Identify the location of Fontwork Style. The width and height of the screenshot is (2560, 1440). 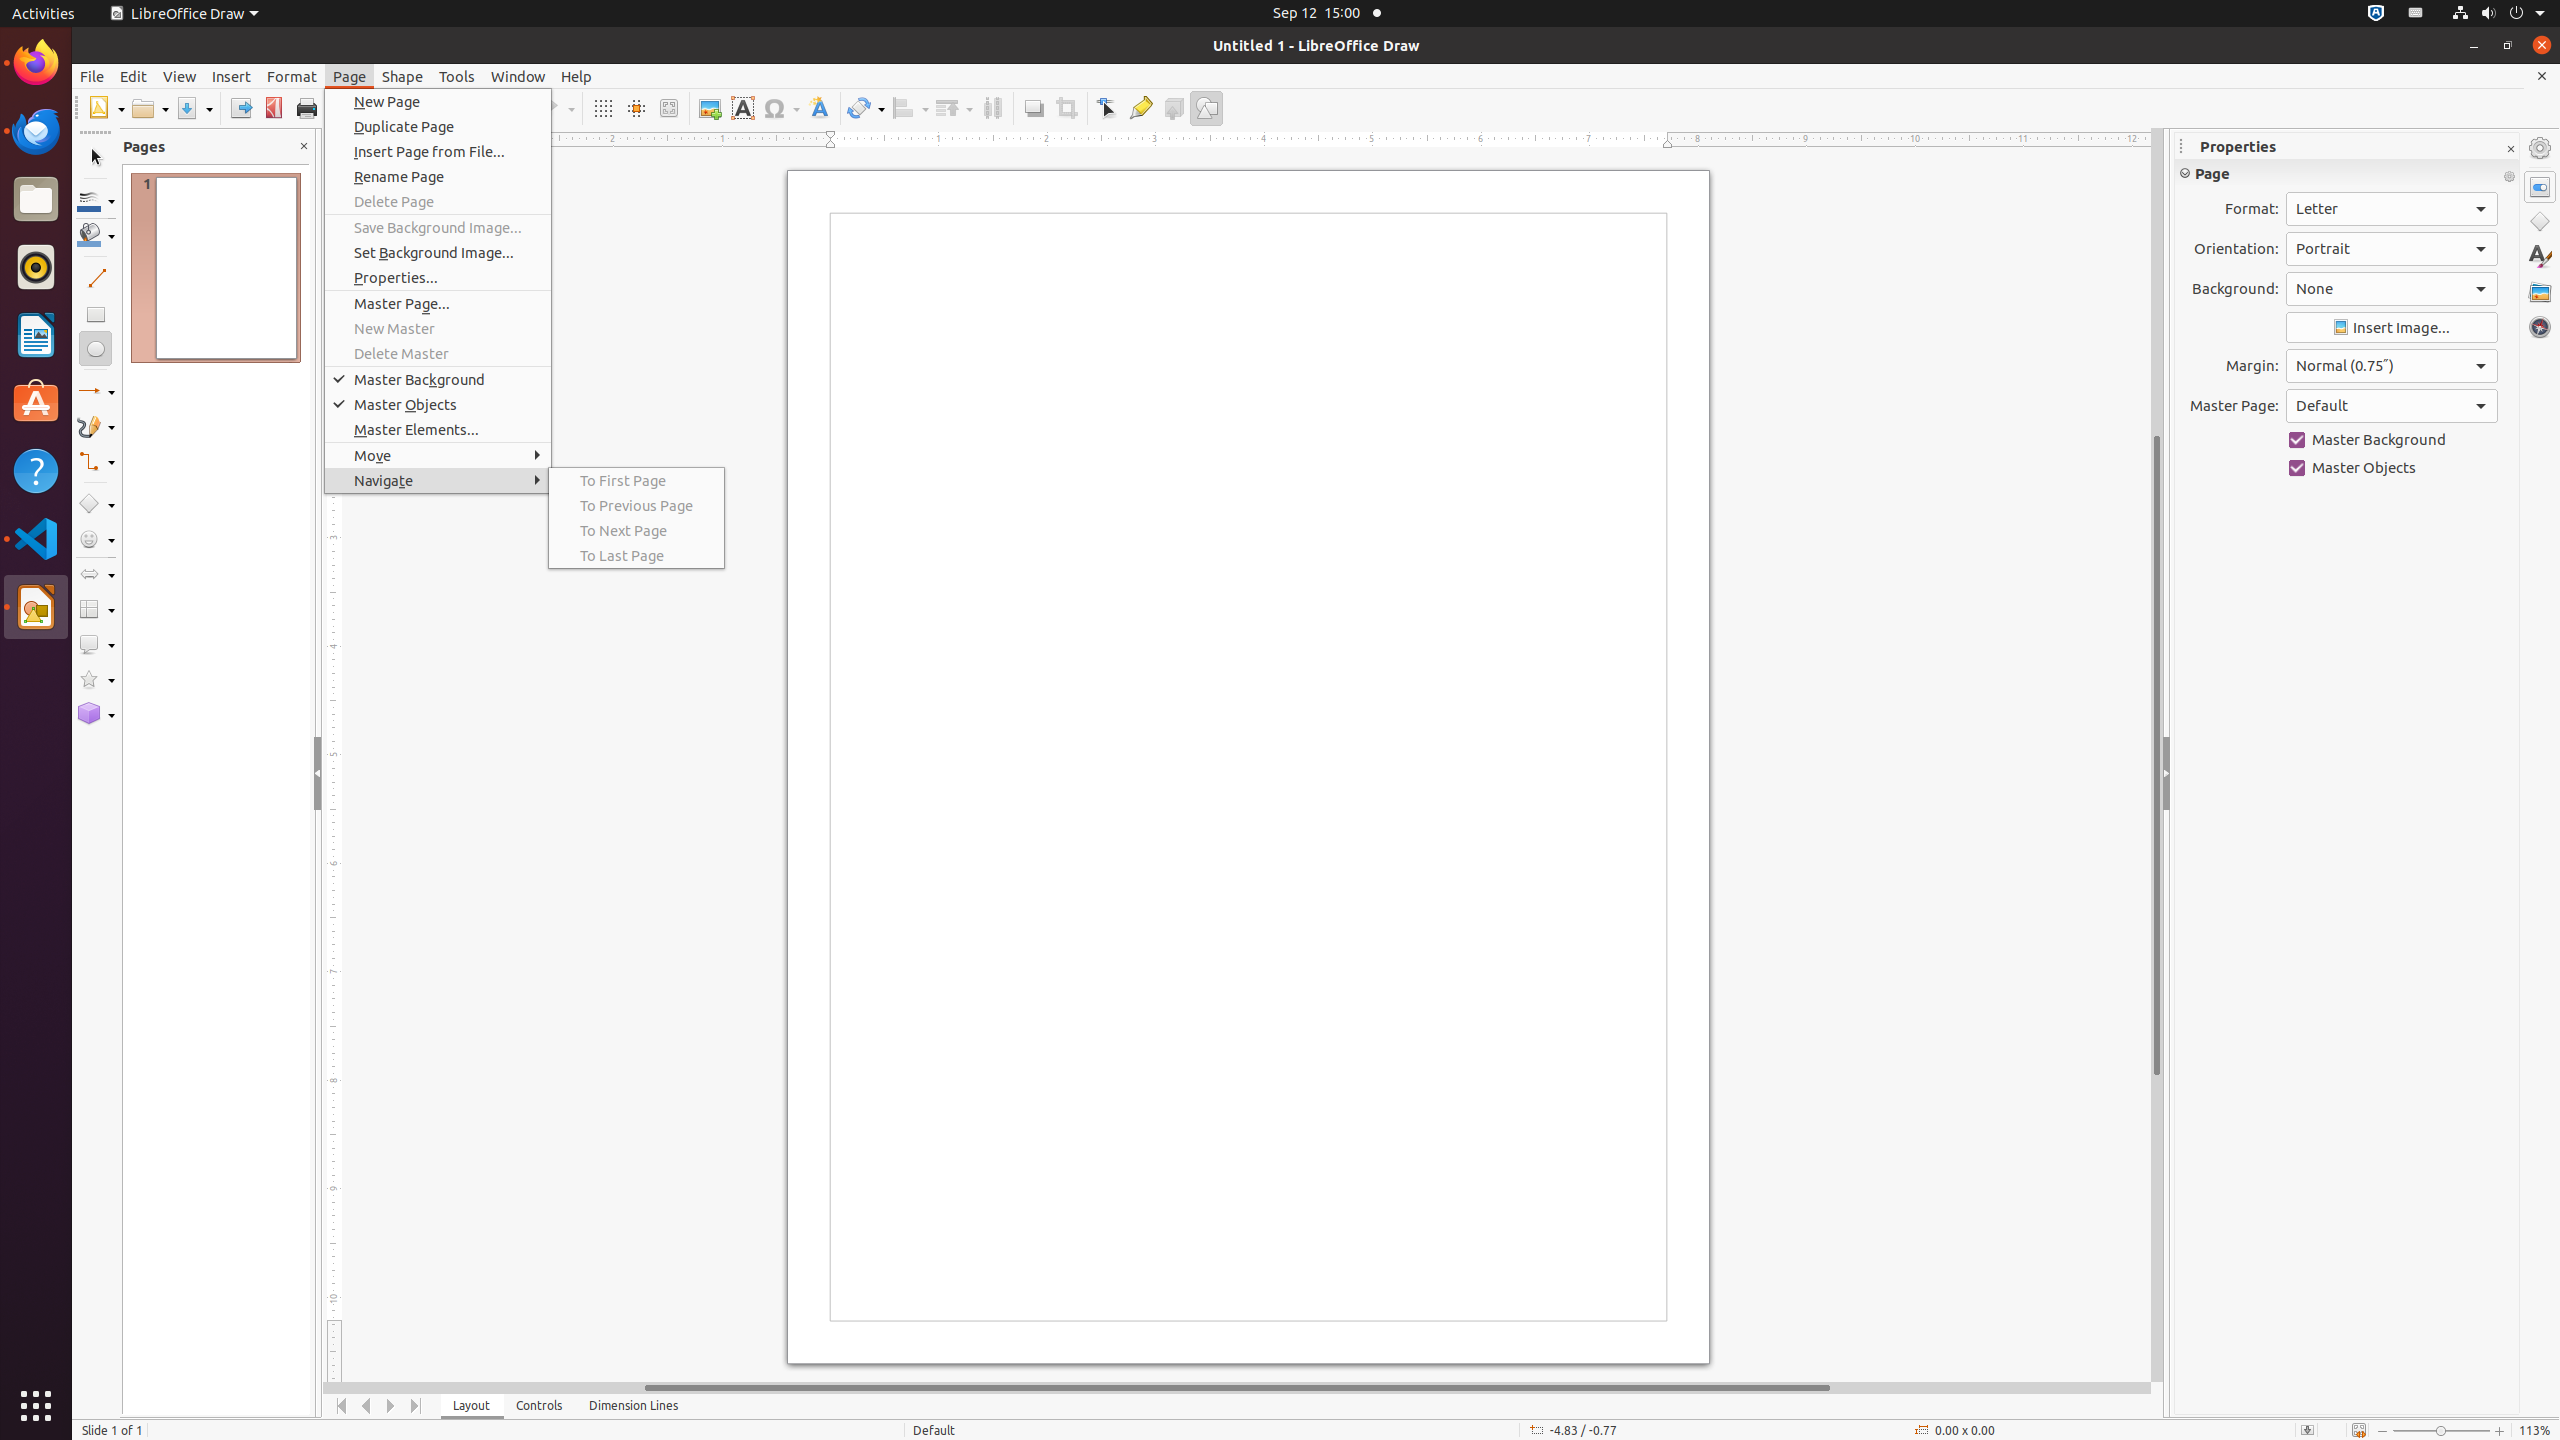
(820, 108).